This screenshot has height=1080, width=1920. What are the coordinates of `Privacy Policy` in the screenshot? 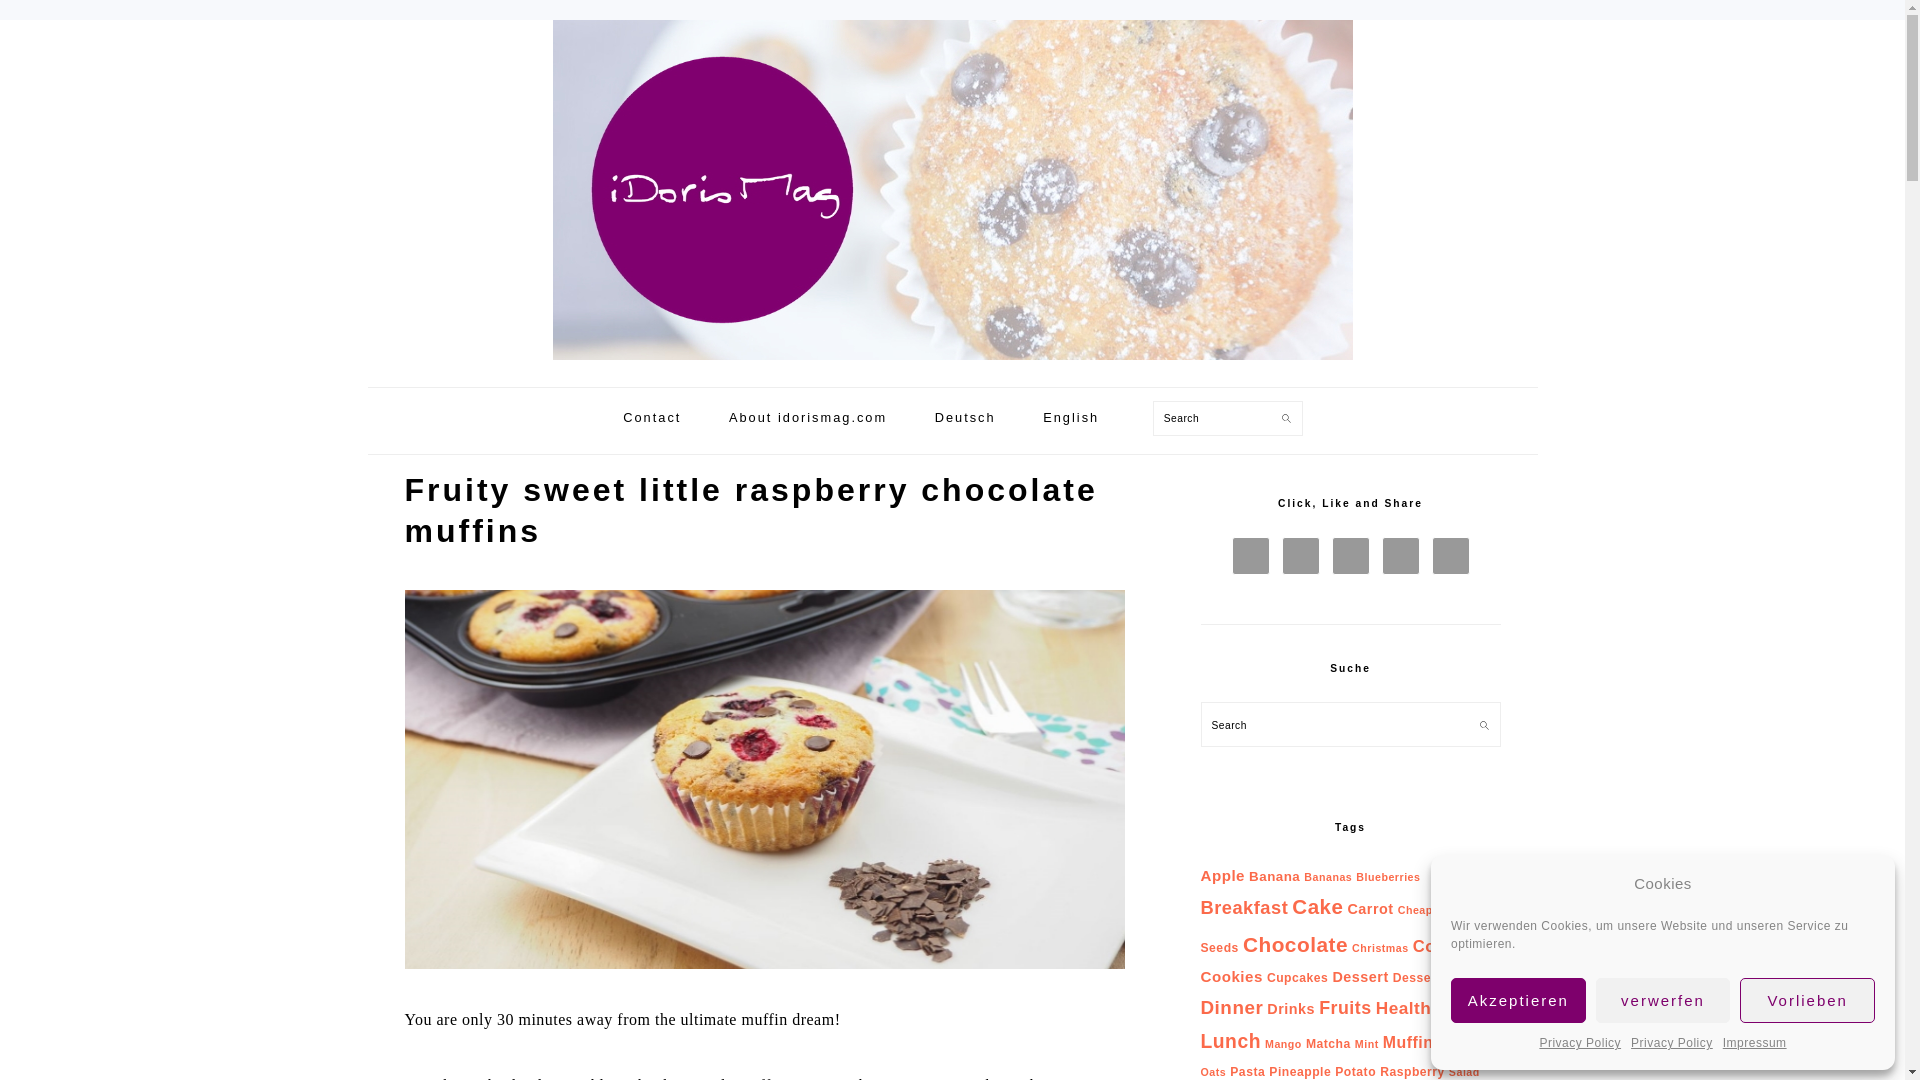 It's located at (1580, 1044).